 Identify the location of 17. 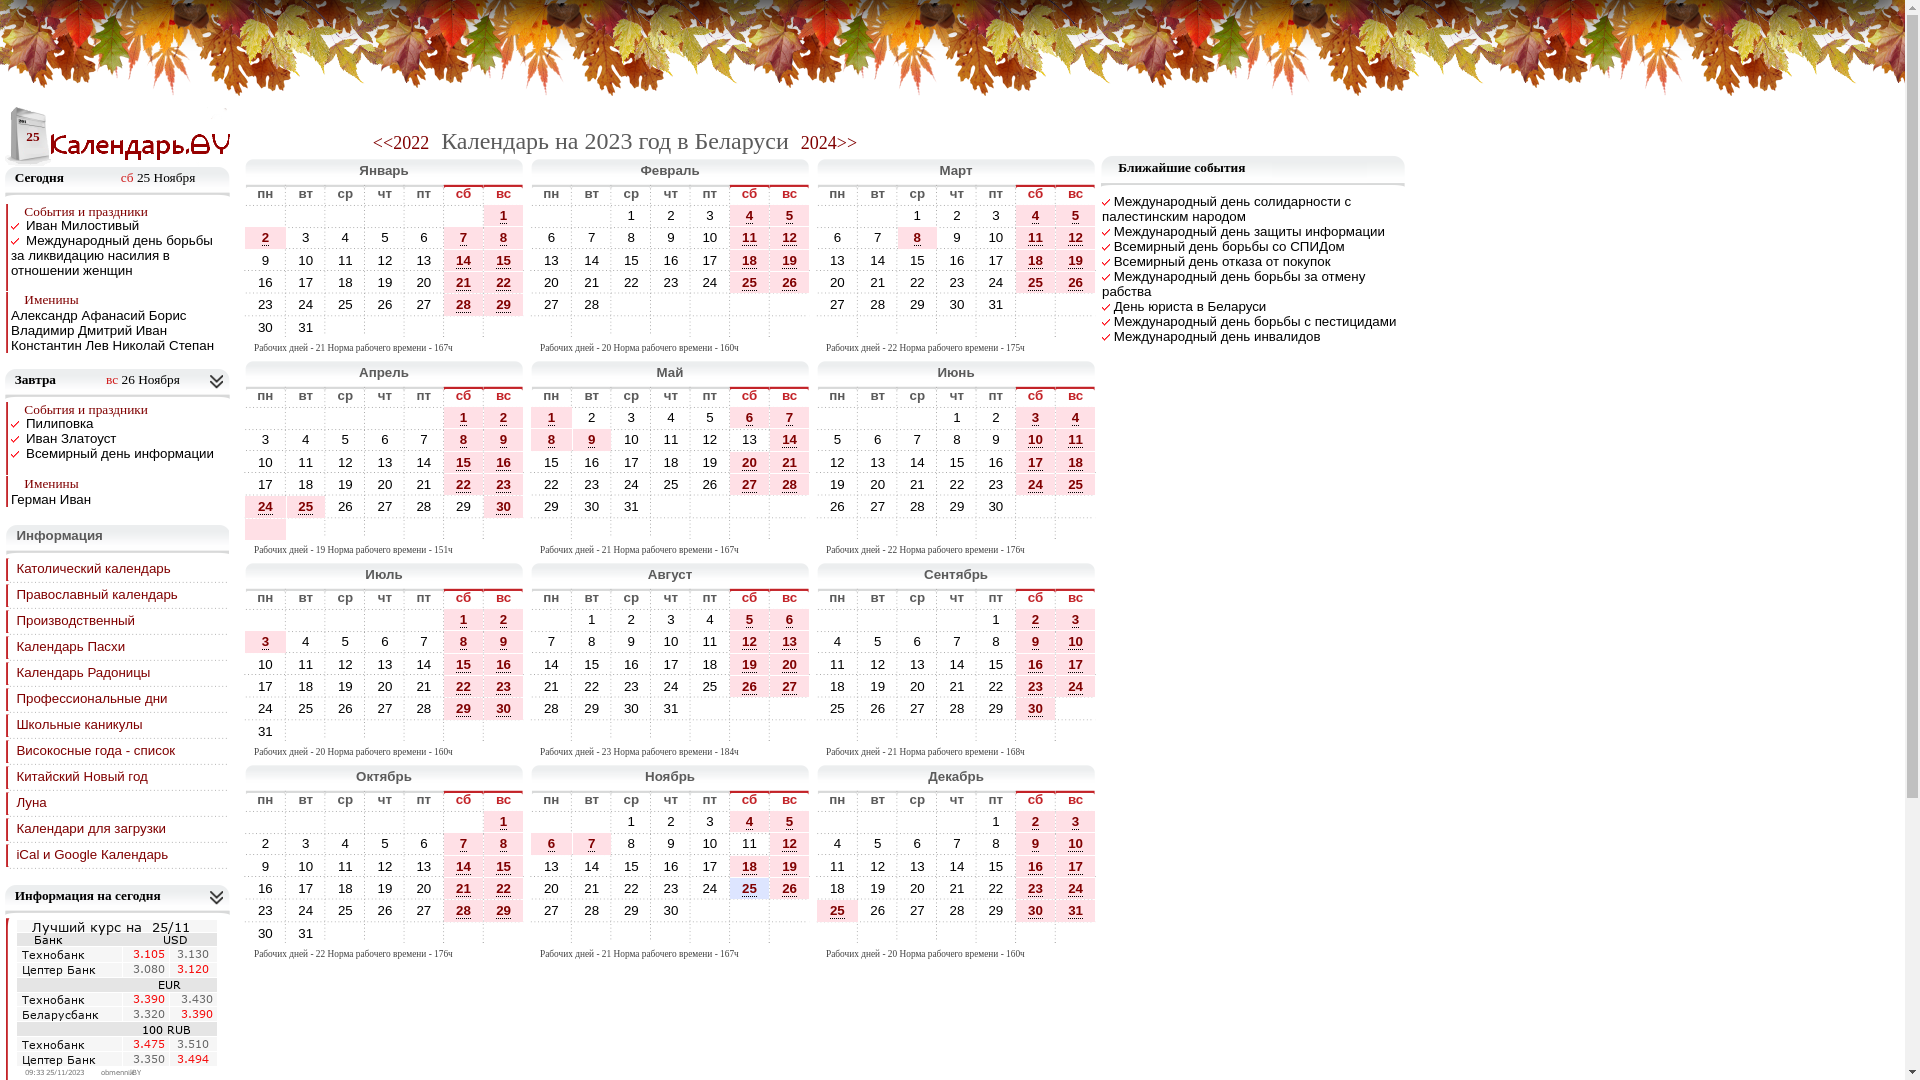
(1076, 664).